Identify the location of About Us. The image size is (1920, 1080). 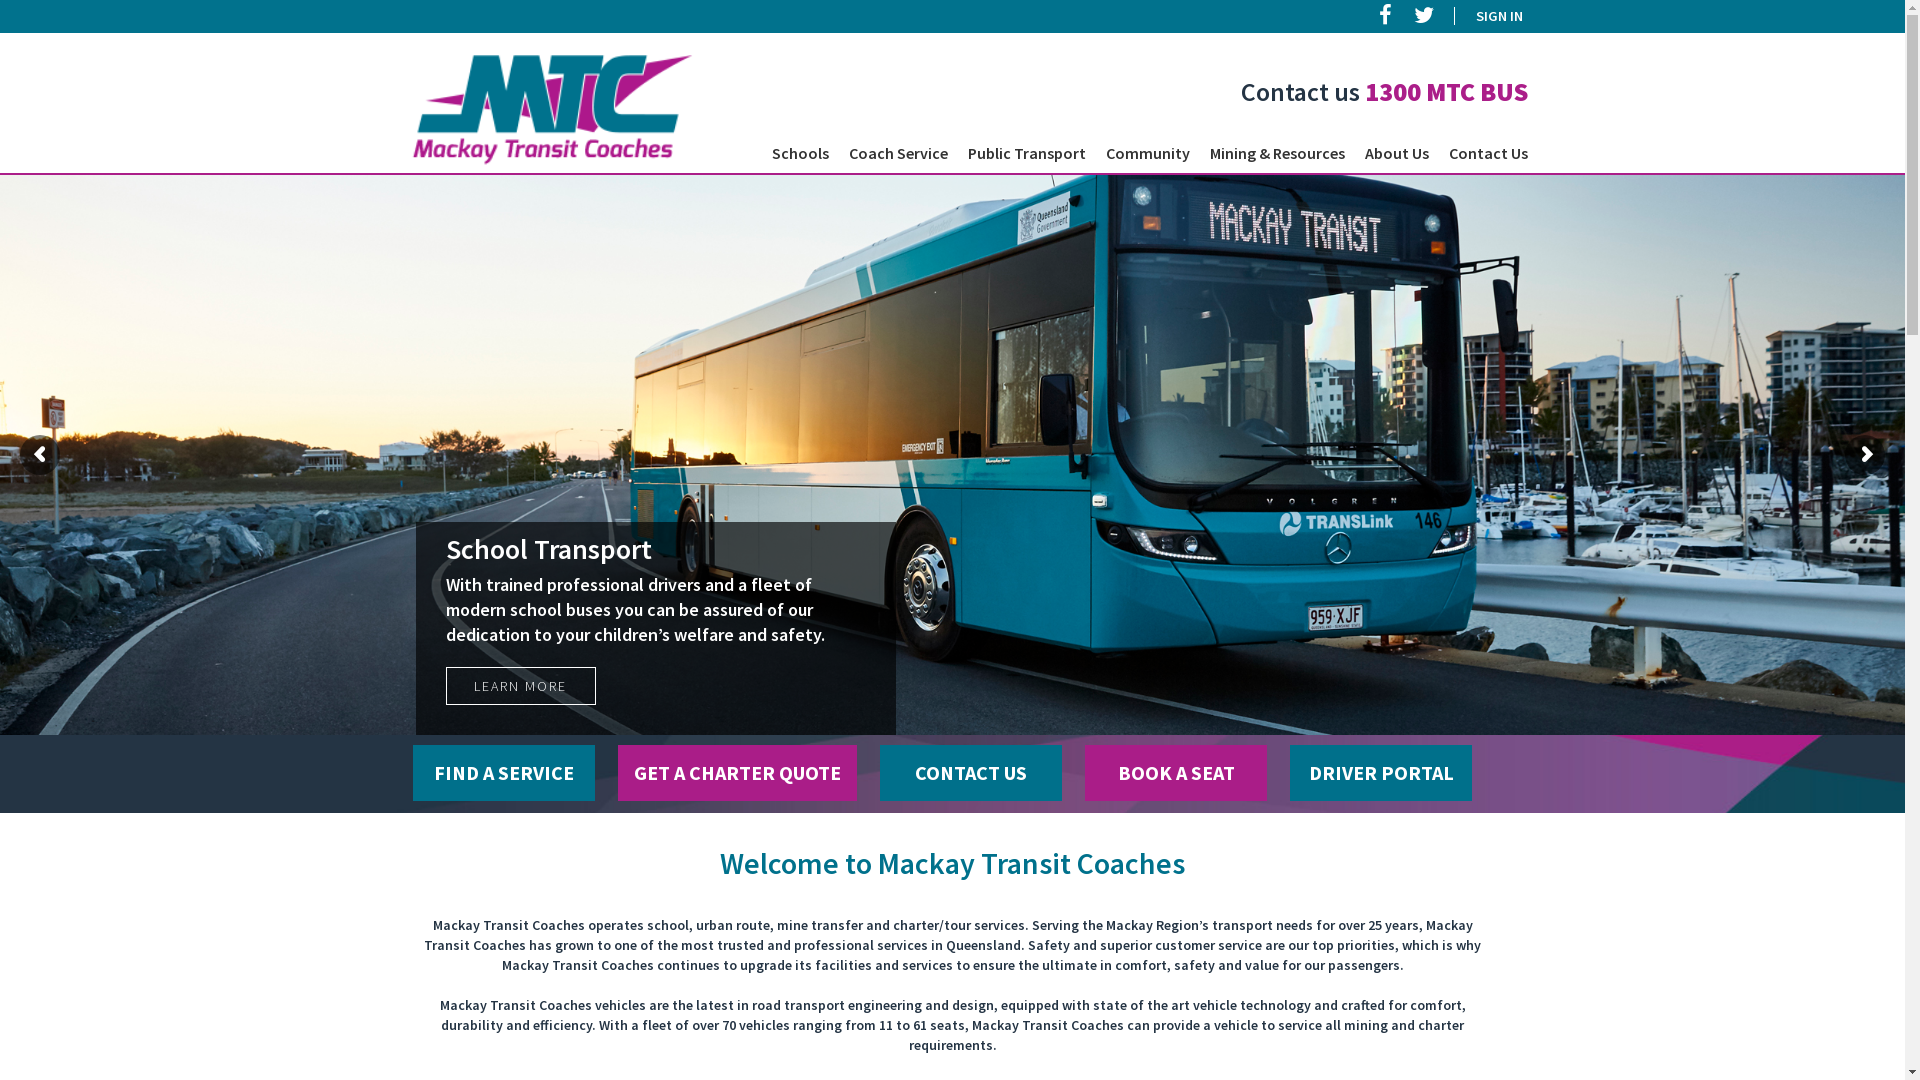
(1396, 153).